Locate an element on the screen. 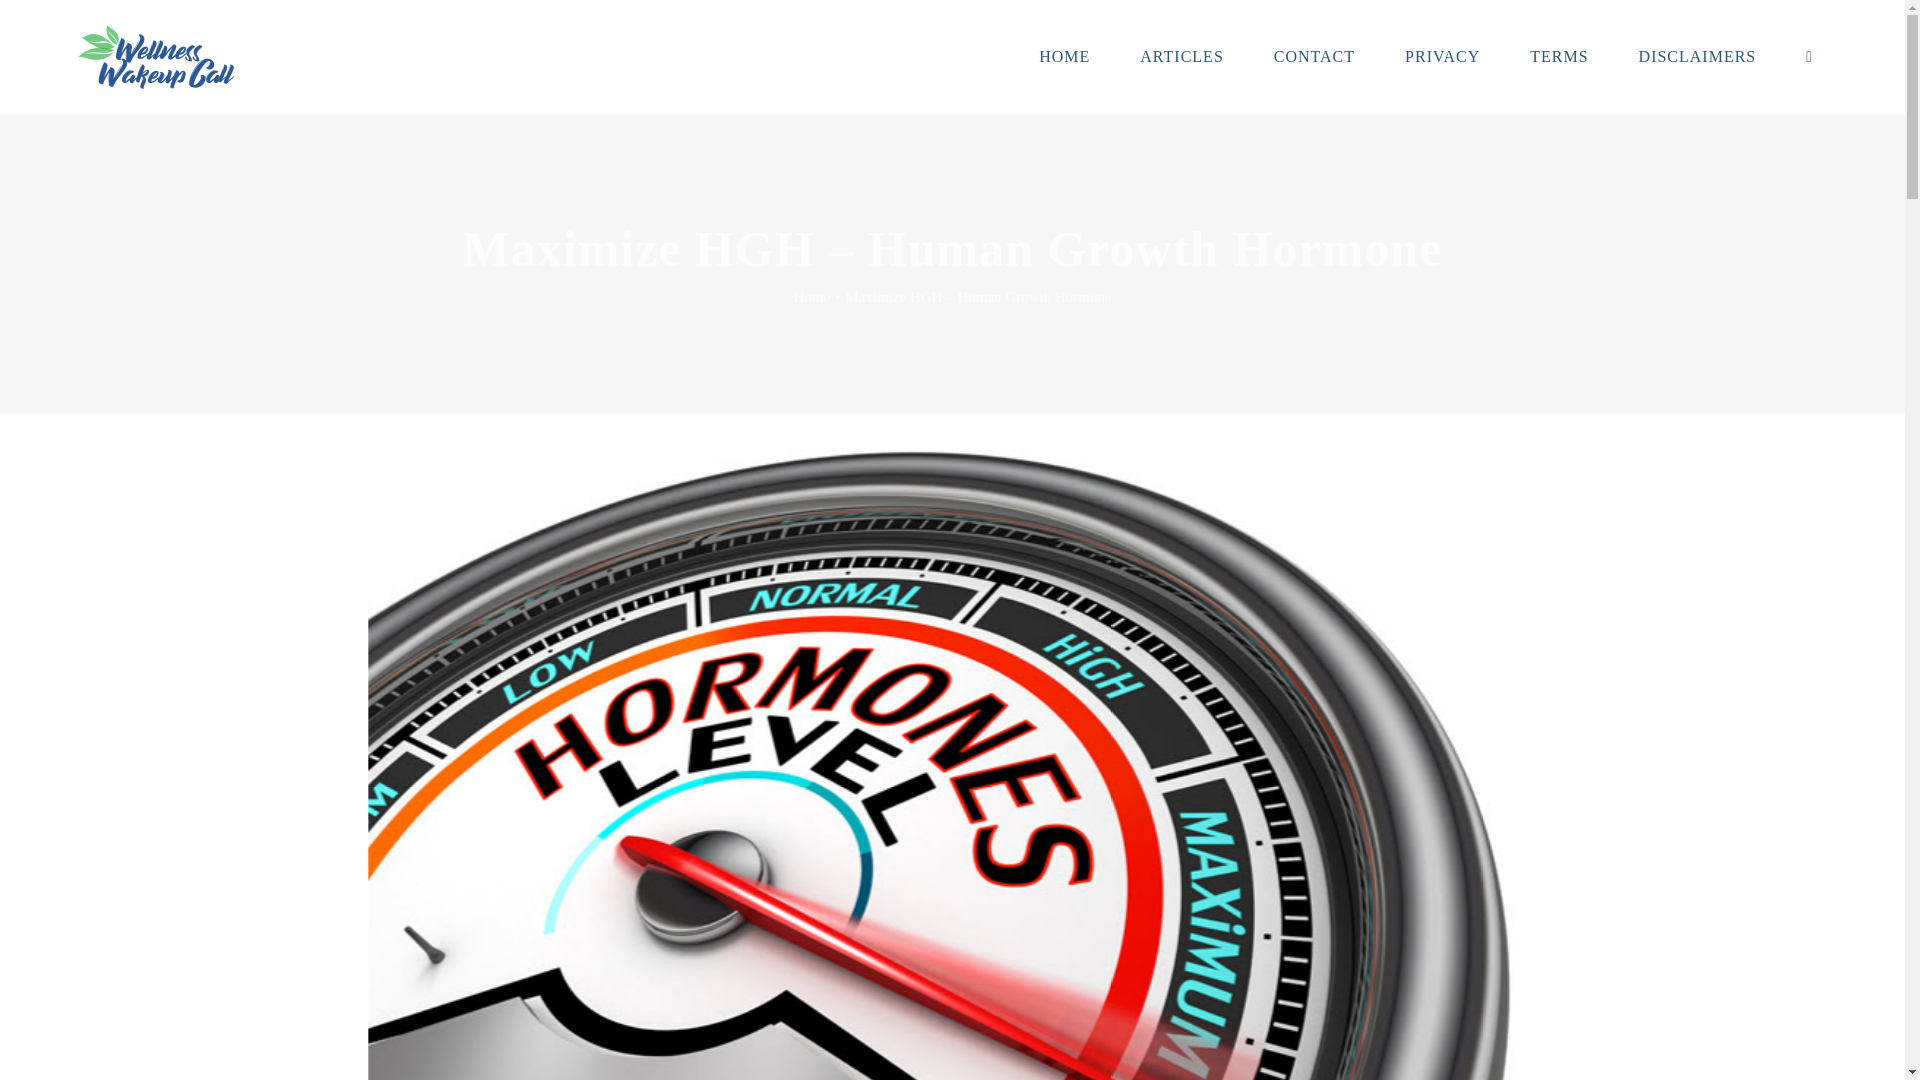 Image resolution: width=1920 pixels, height=1080 pixels. DISCLAIMERS is located at coordinates (1698, 56).